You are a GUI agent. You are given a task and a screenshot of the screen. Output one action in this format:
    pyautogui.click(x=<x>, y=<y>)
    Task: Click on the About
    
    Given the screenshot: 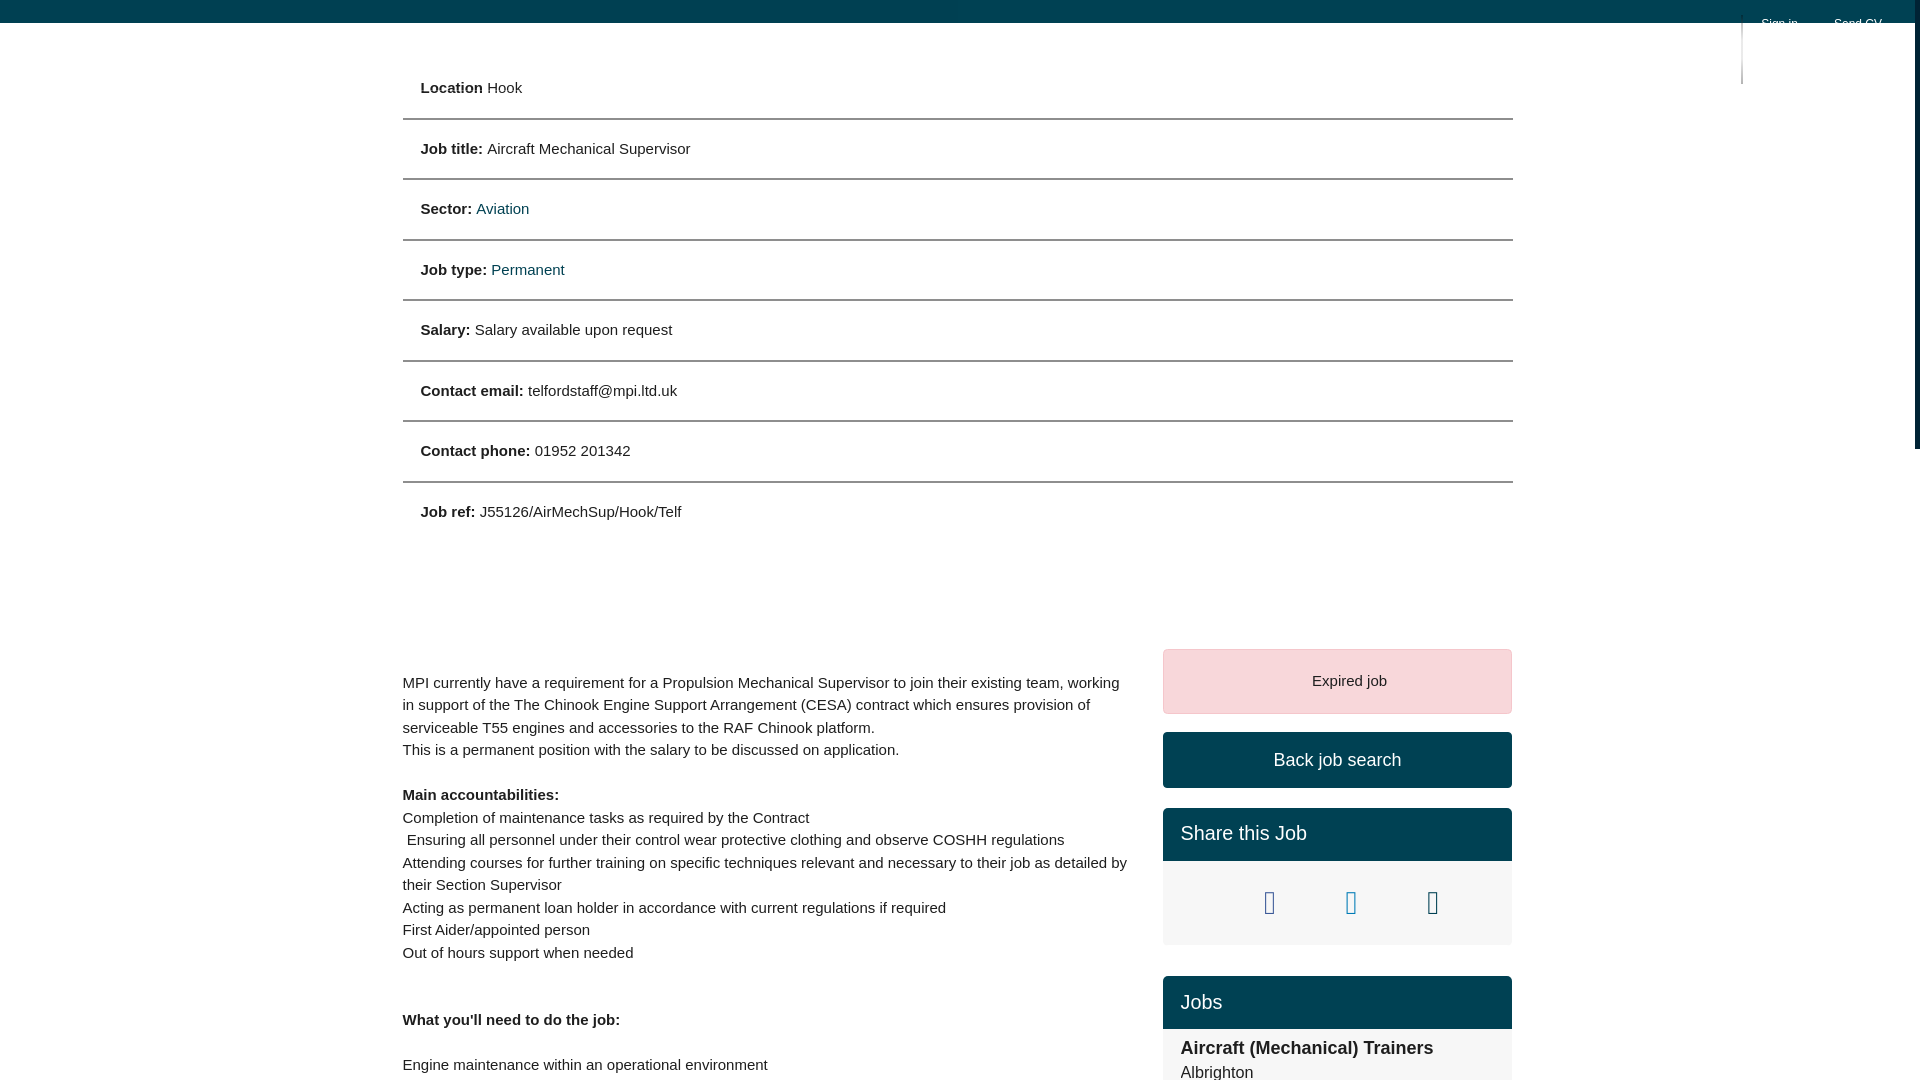 What is the action you would take?
    pyautogui.click(x=1024, y=44)
    